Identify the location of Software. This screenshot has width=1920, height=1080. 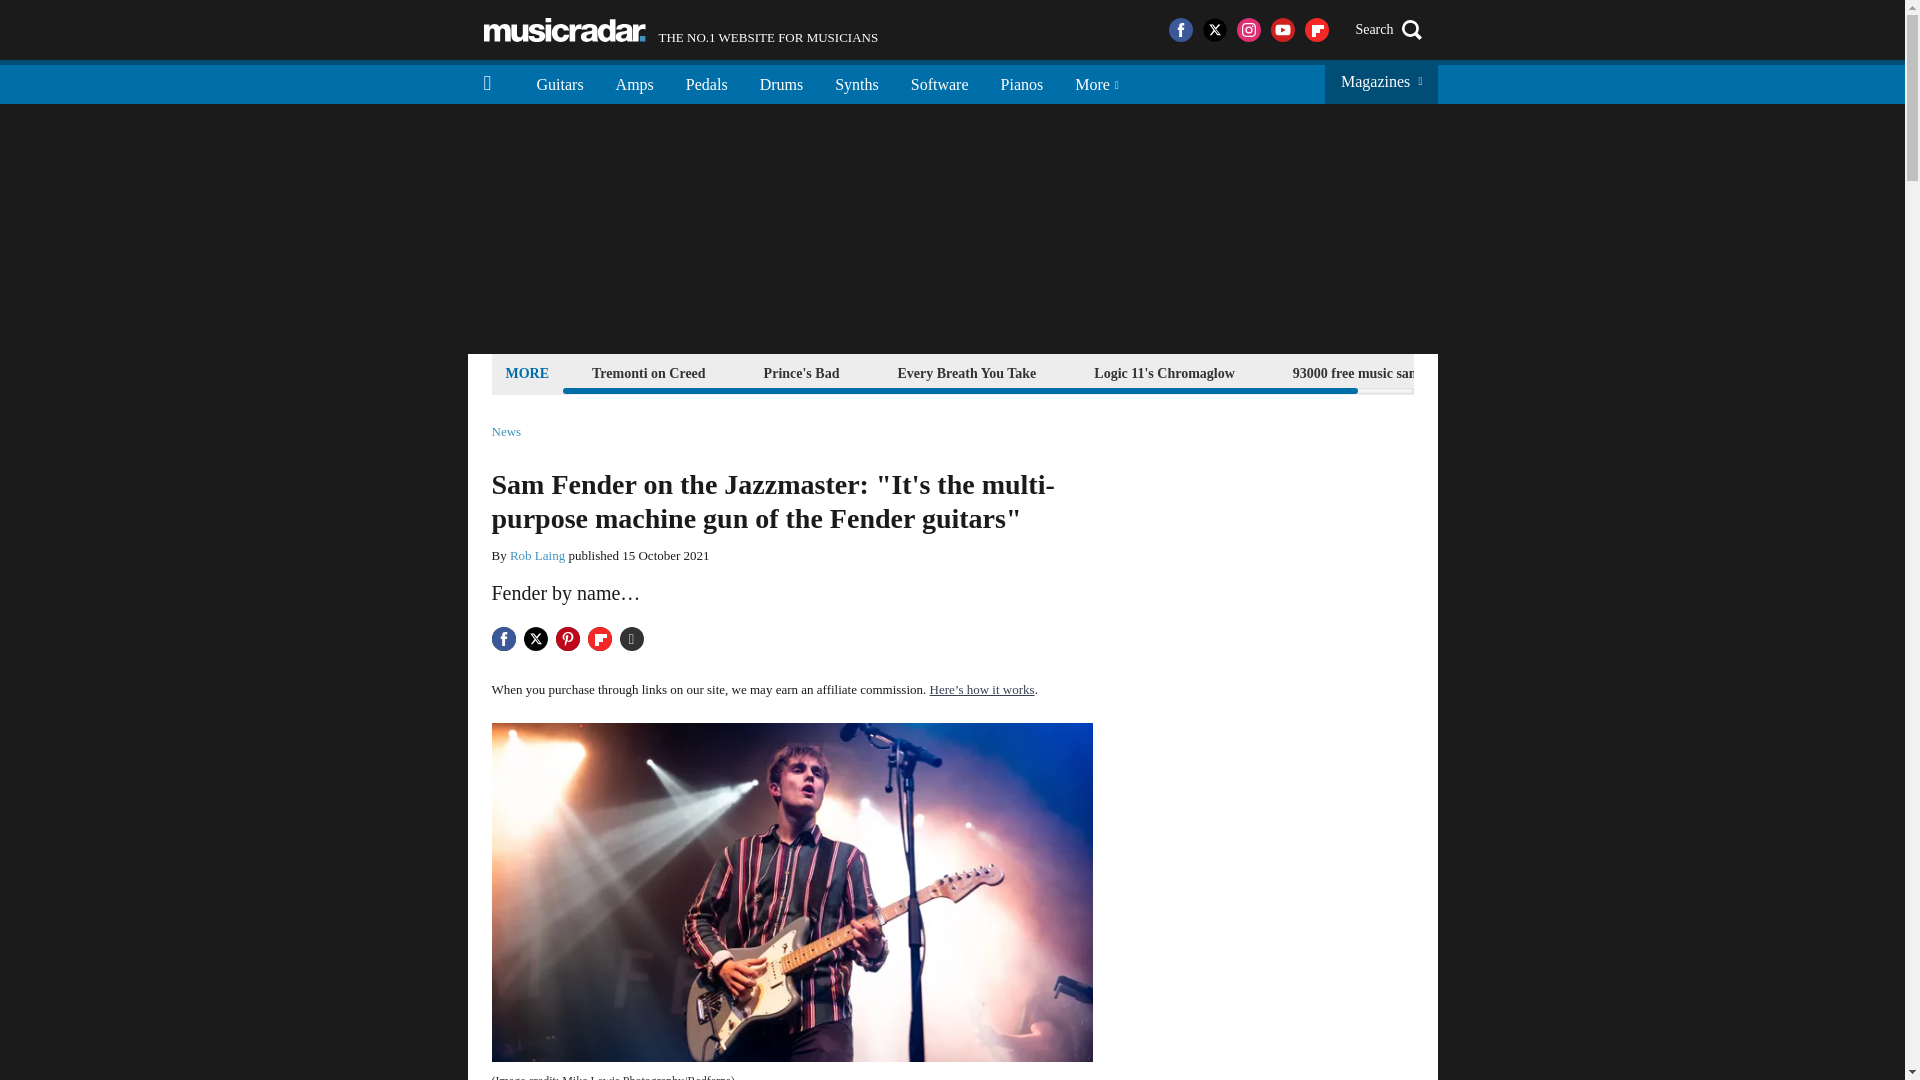
(939, 82).